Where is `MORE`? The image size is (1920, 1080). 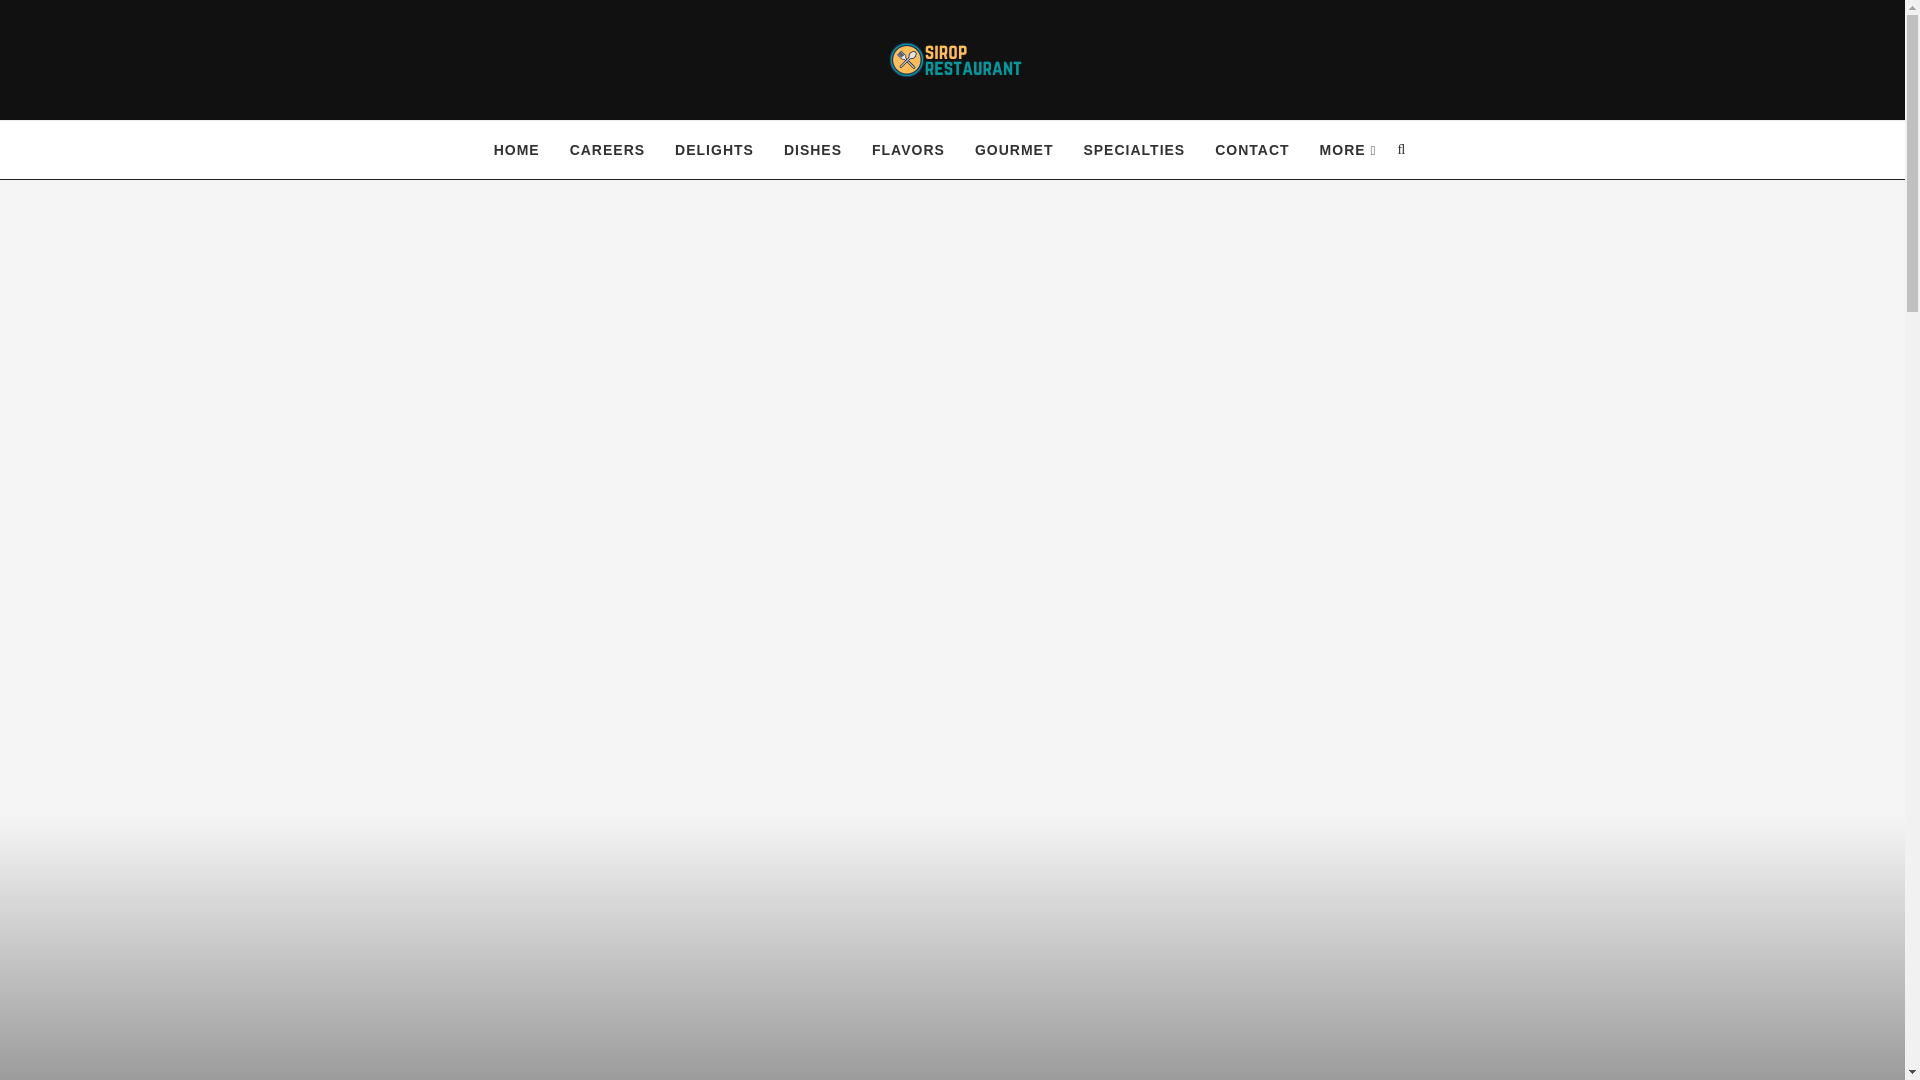 MORE is located at coordinates (1348, 150).